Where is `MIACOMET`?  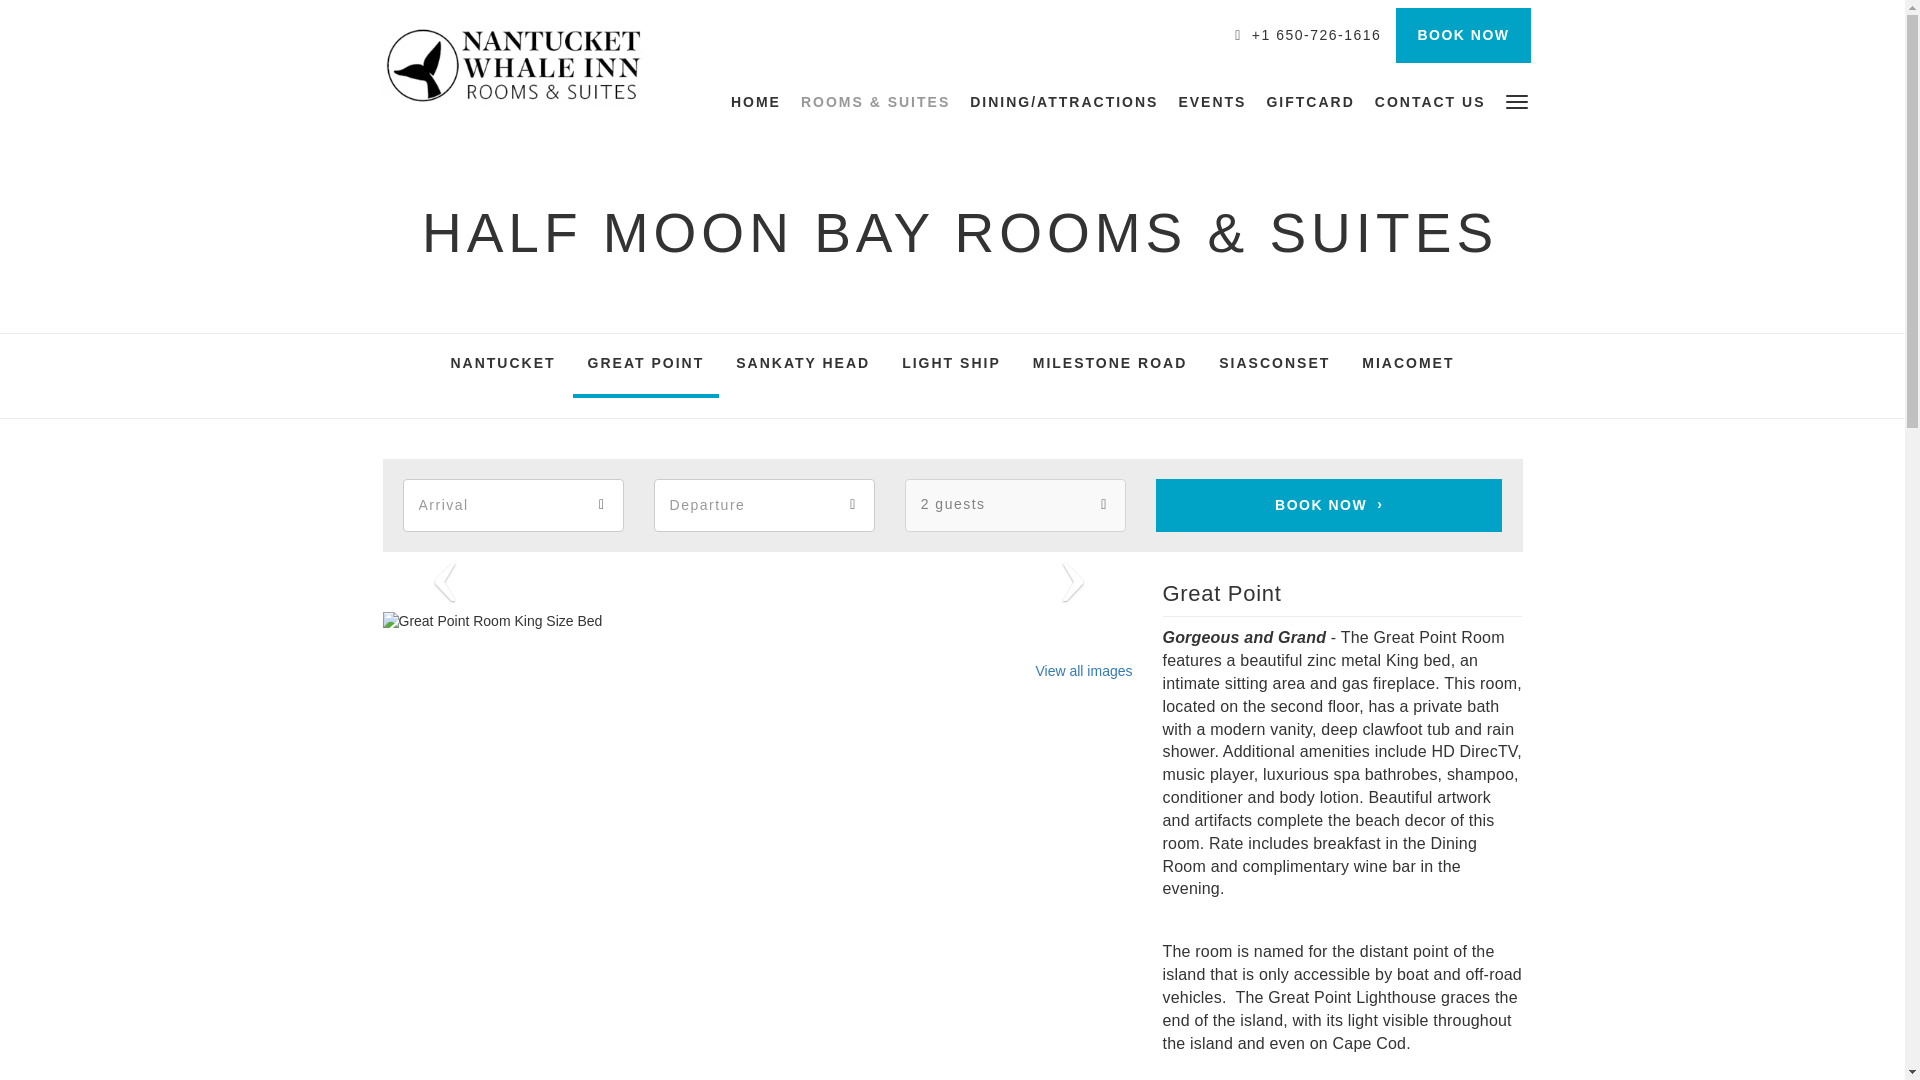 MIACOMET is located at coordinates (1408, 366).